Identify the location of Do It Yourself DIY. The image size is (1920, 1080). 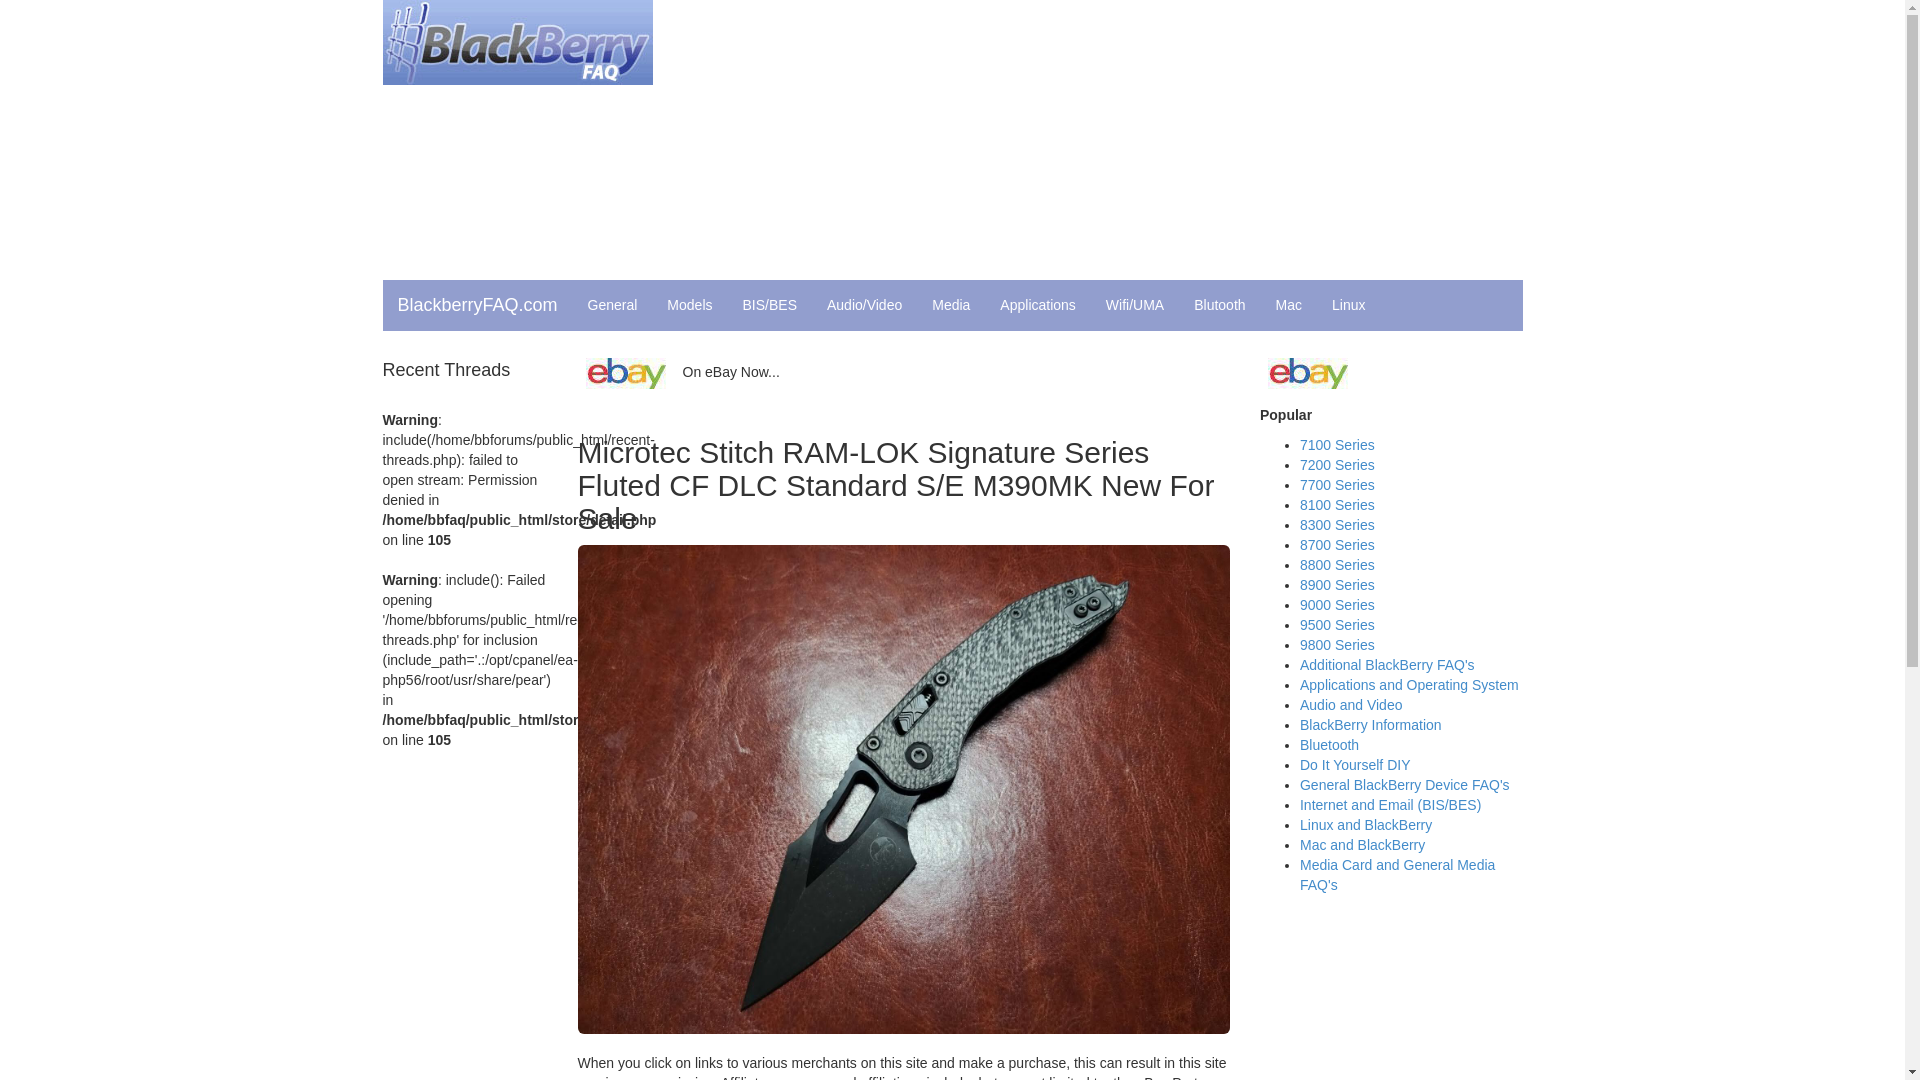
(1355, 765).